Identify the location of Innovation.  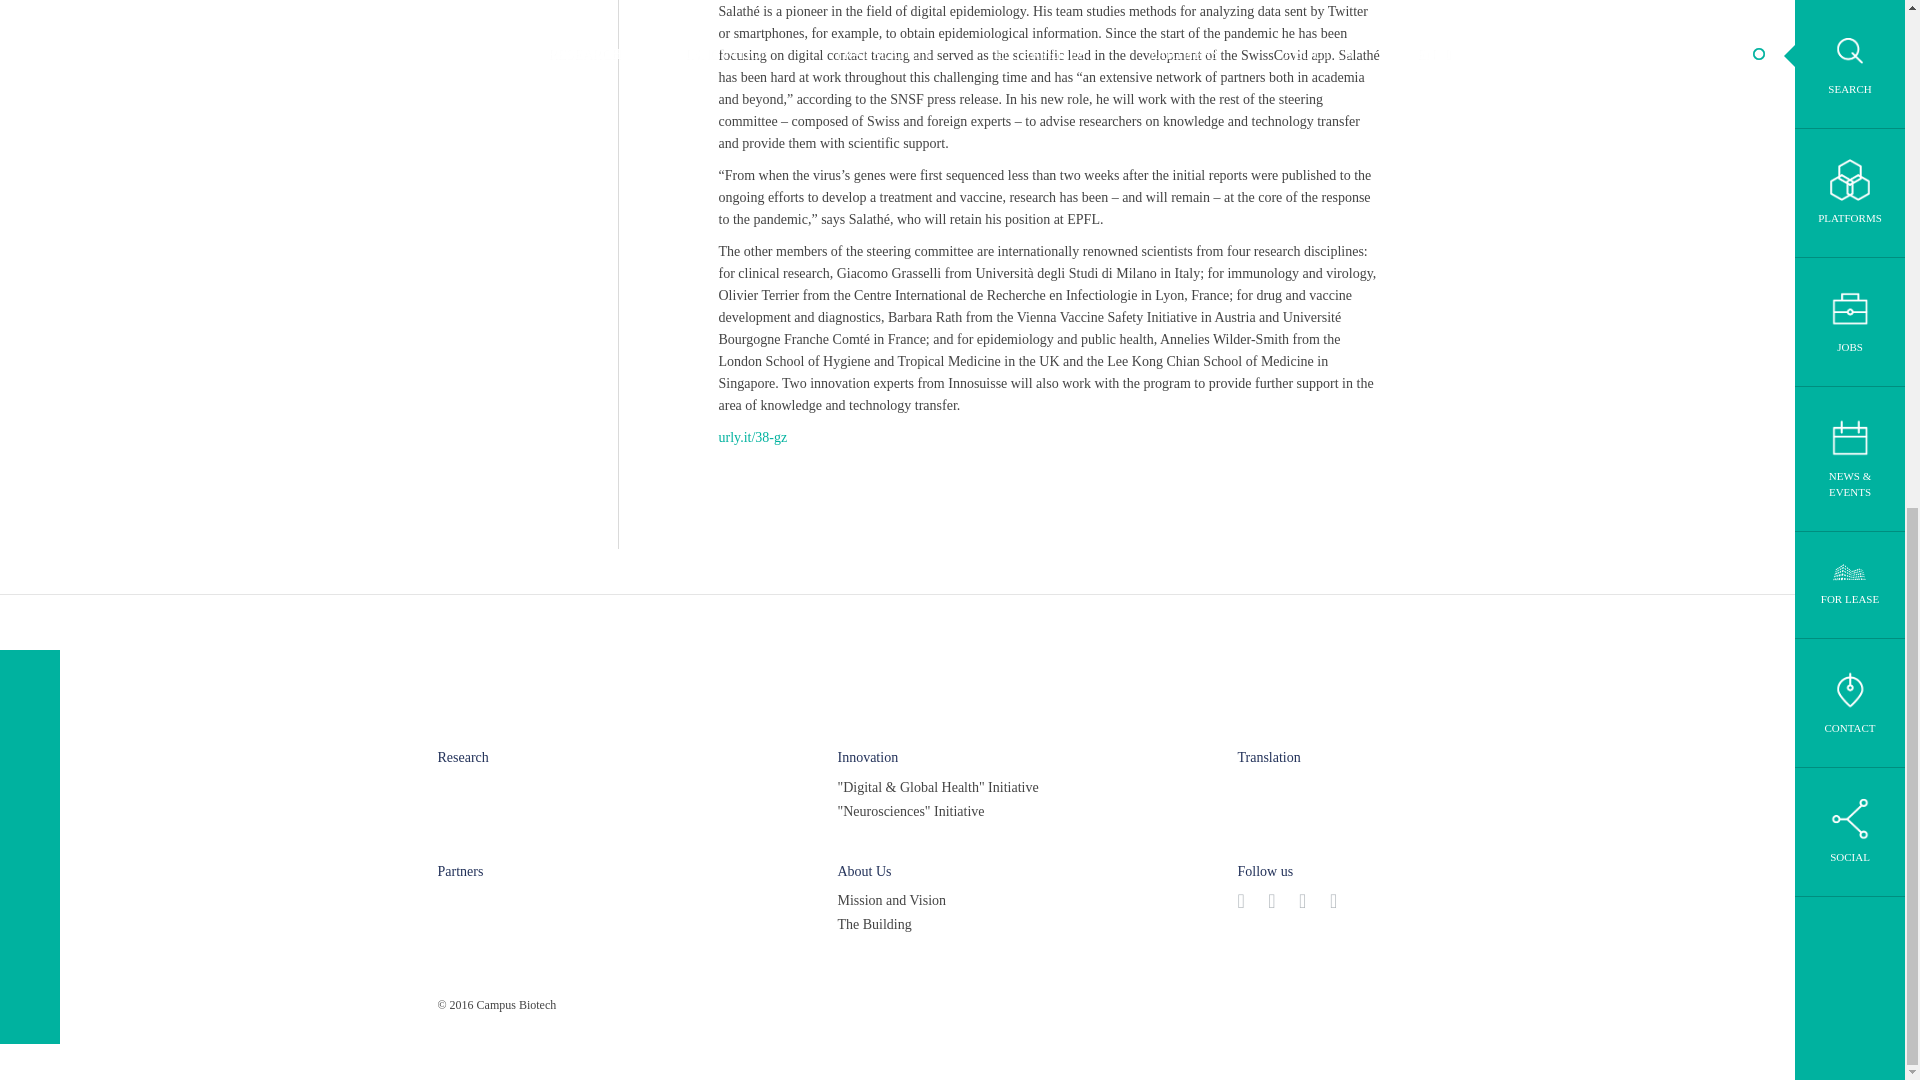
(868, 756).